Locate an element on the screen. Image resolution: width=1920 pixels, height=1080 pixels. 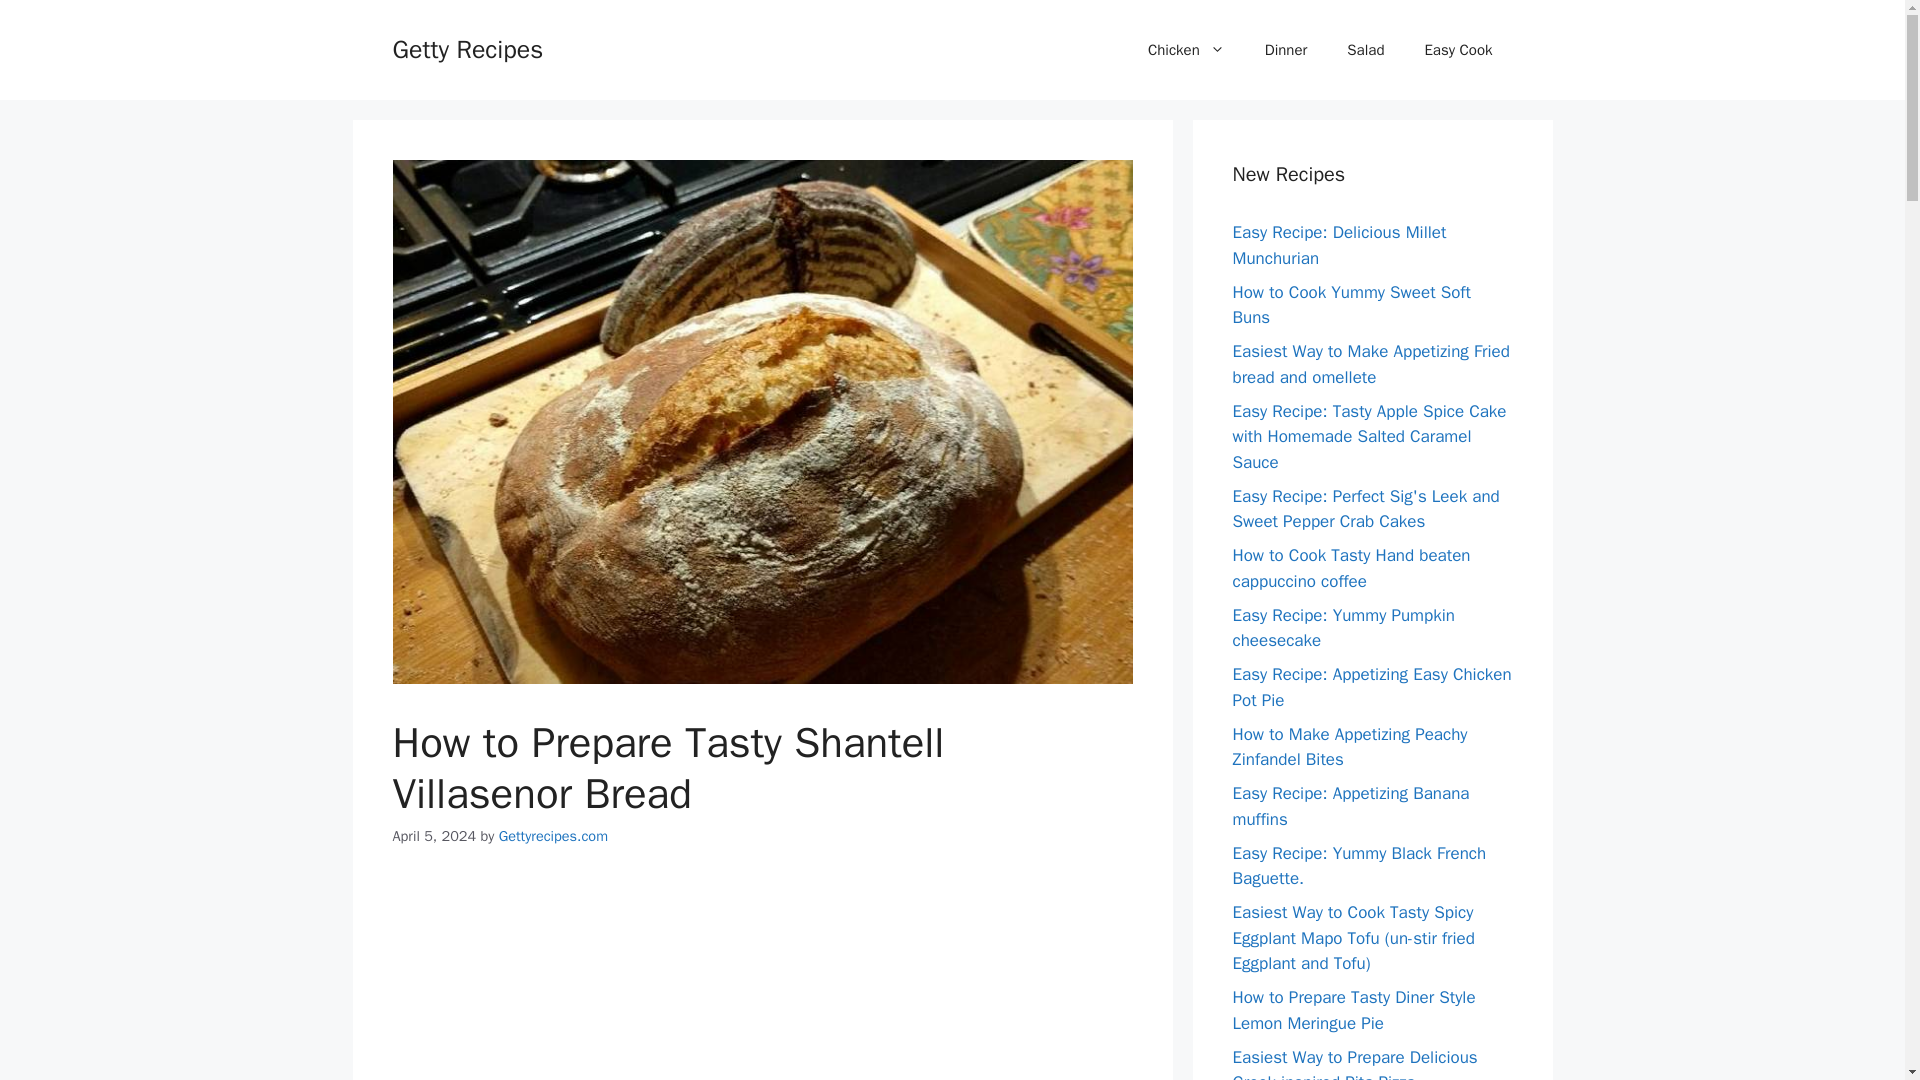
Salad is located at coordinates (1364, 50).